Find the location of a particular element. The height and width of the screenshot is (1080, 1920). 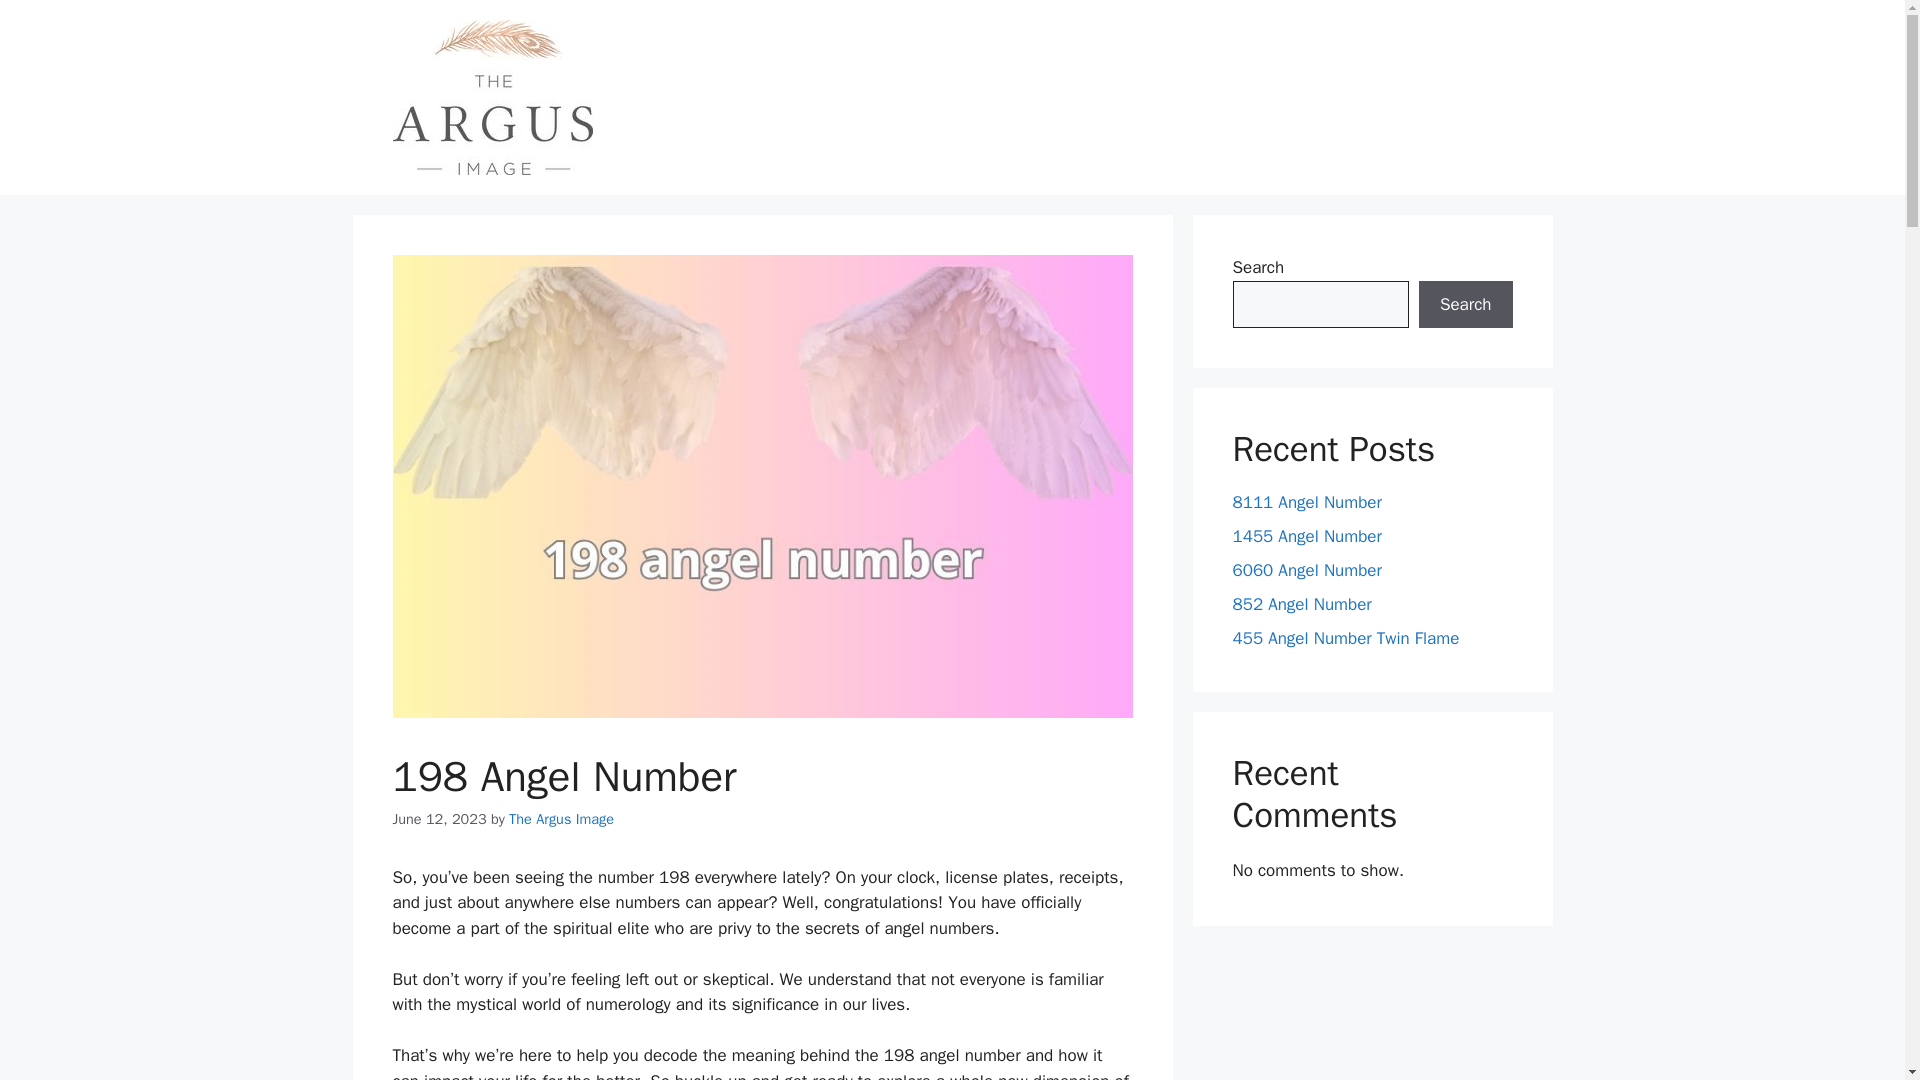

View all posts by The Argus Image is located at coordinates (561, 819).